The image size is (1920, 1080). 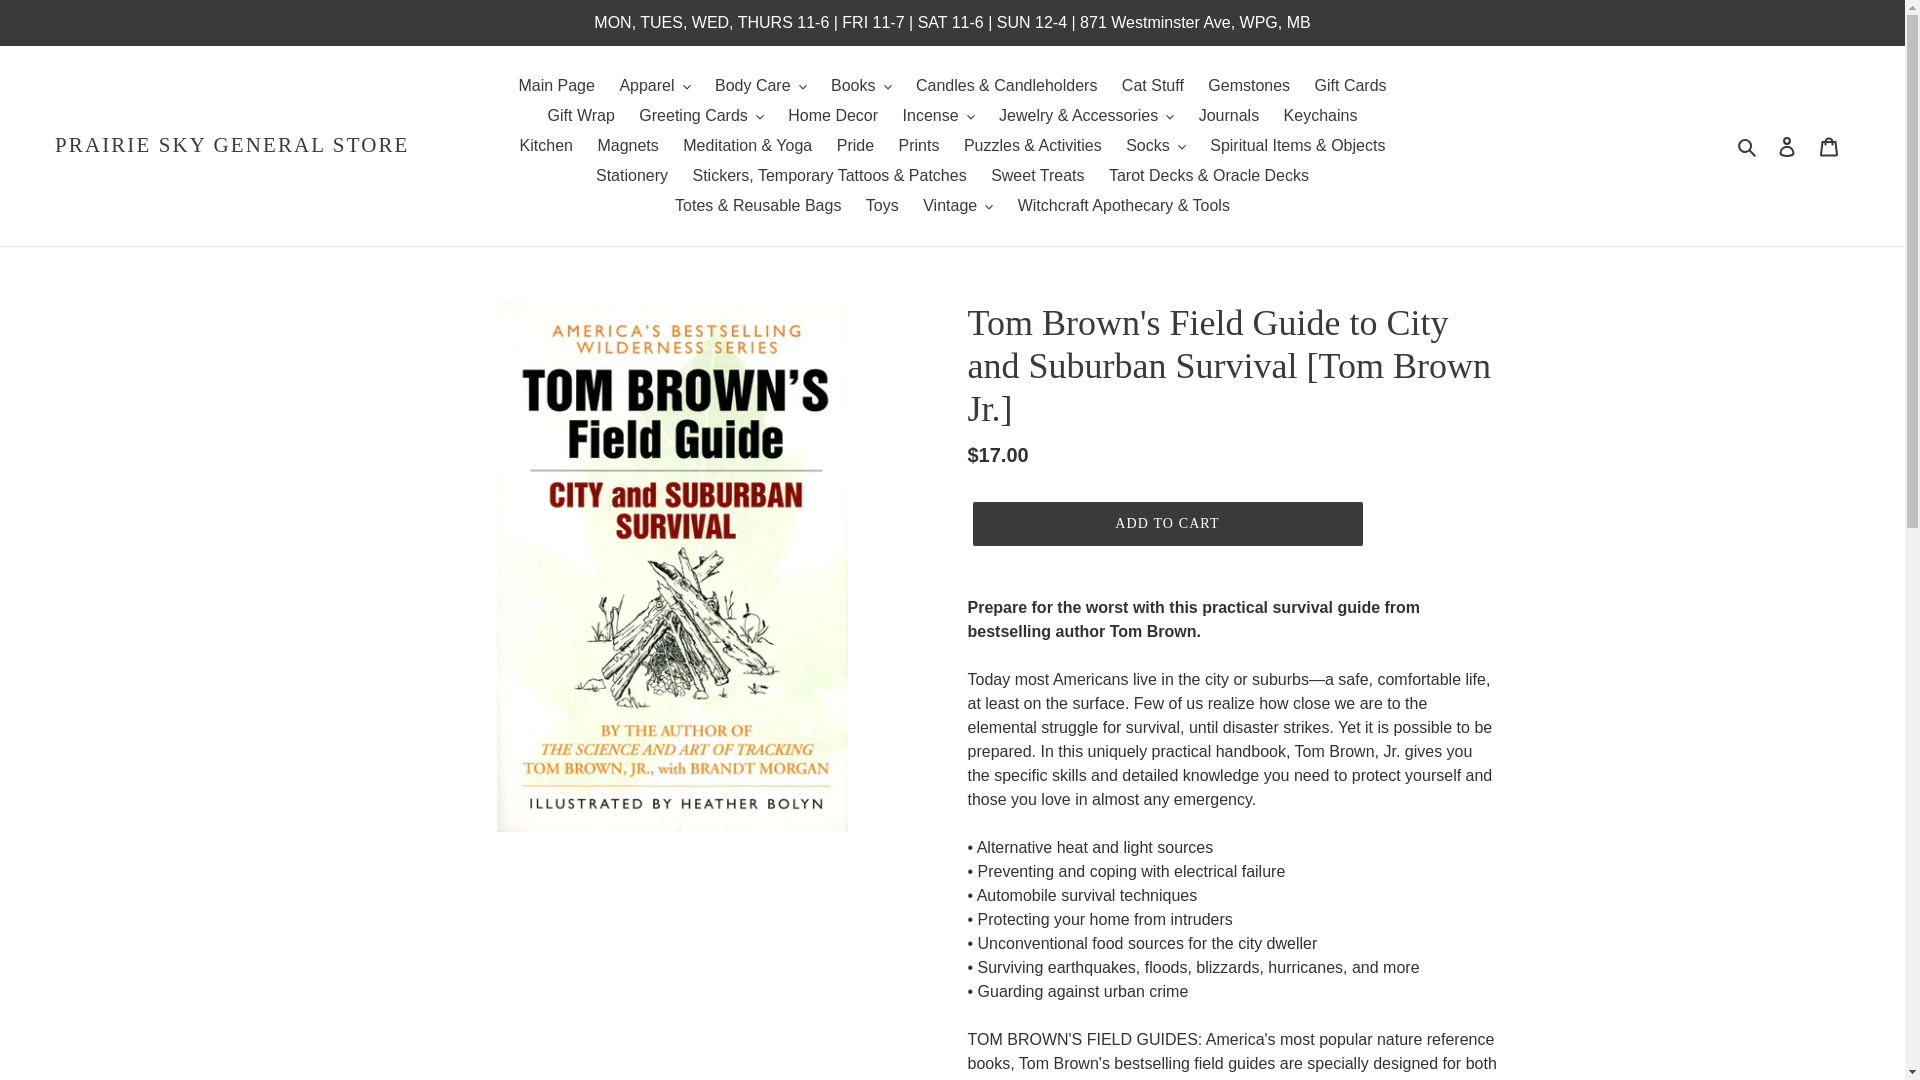 I want to click on Apparel, so click(x=654, y=86).